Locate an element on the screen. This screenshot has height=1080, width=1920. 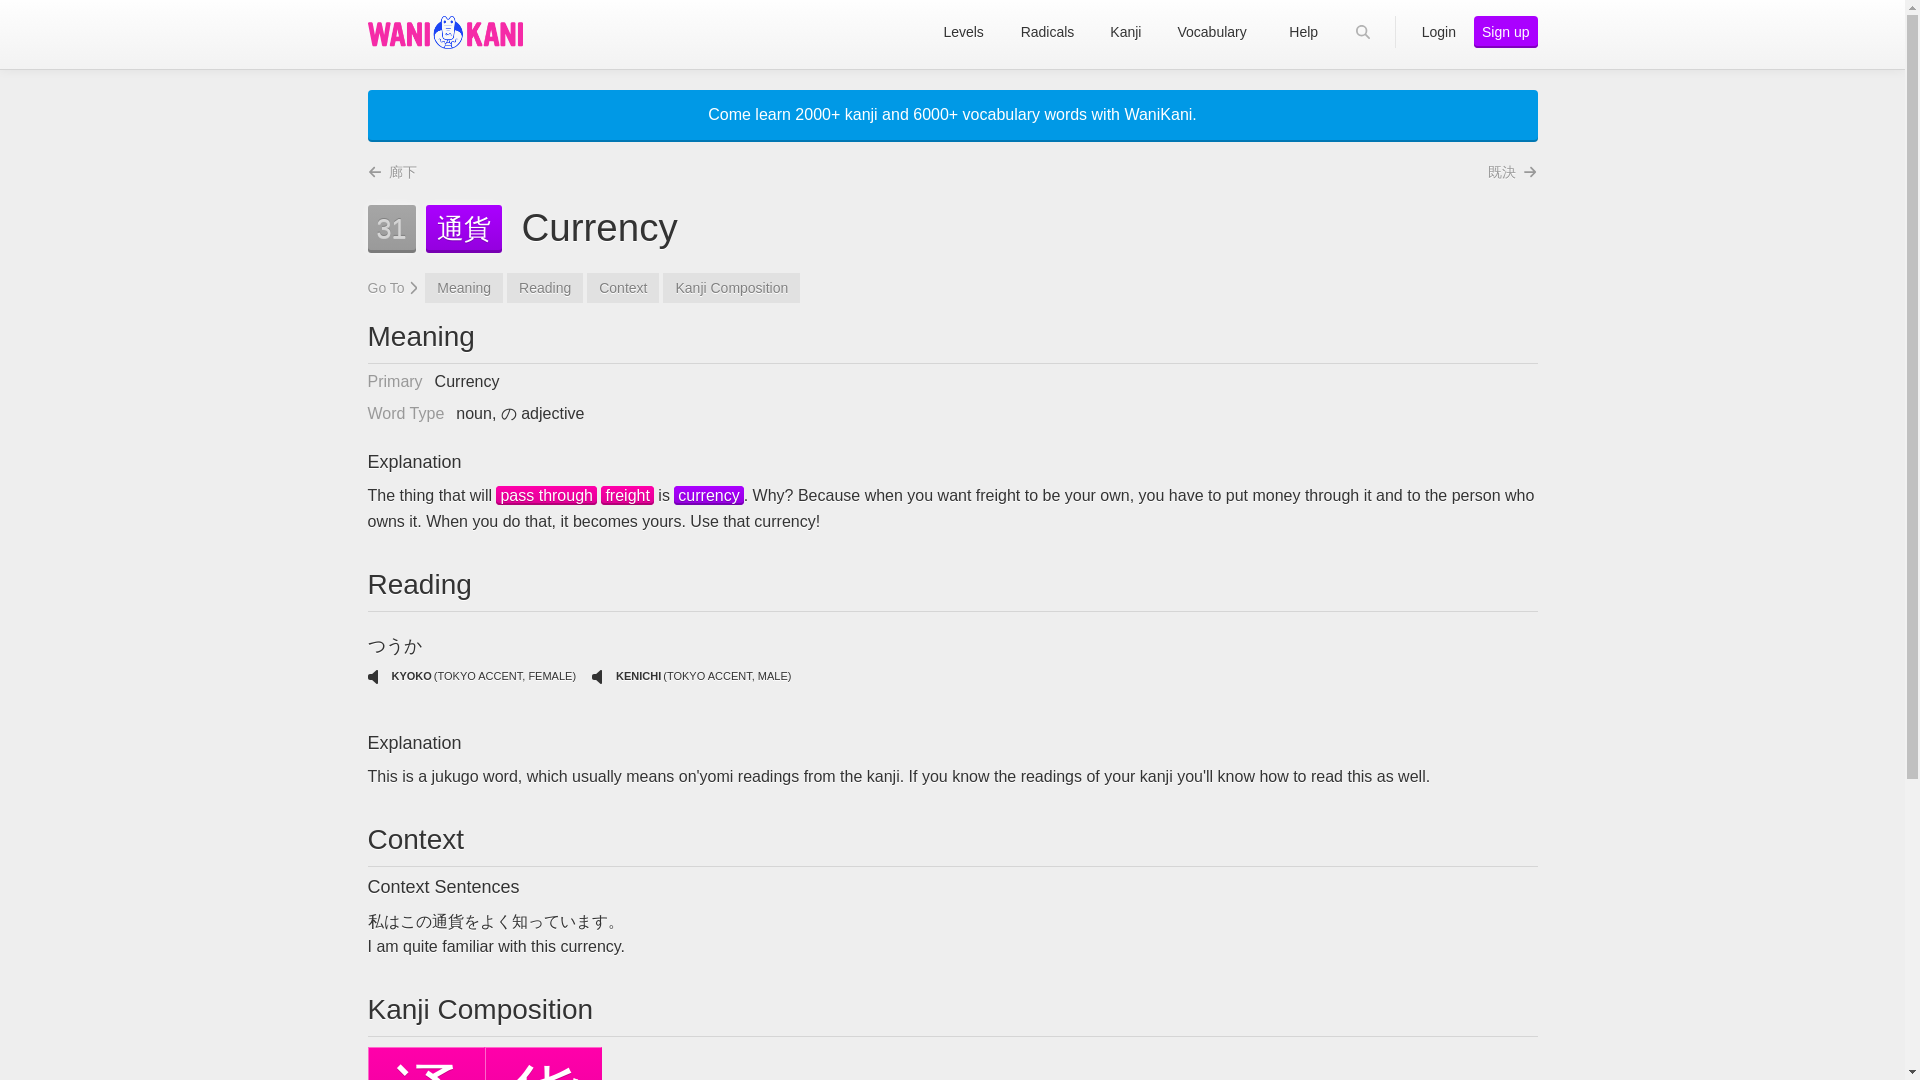
Kanji is located at coordinates (546, 496).